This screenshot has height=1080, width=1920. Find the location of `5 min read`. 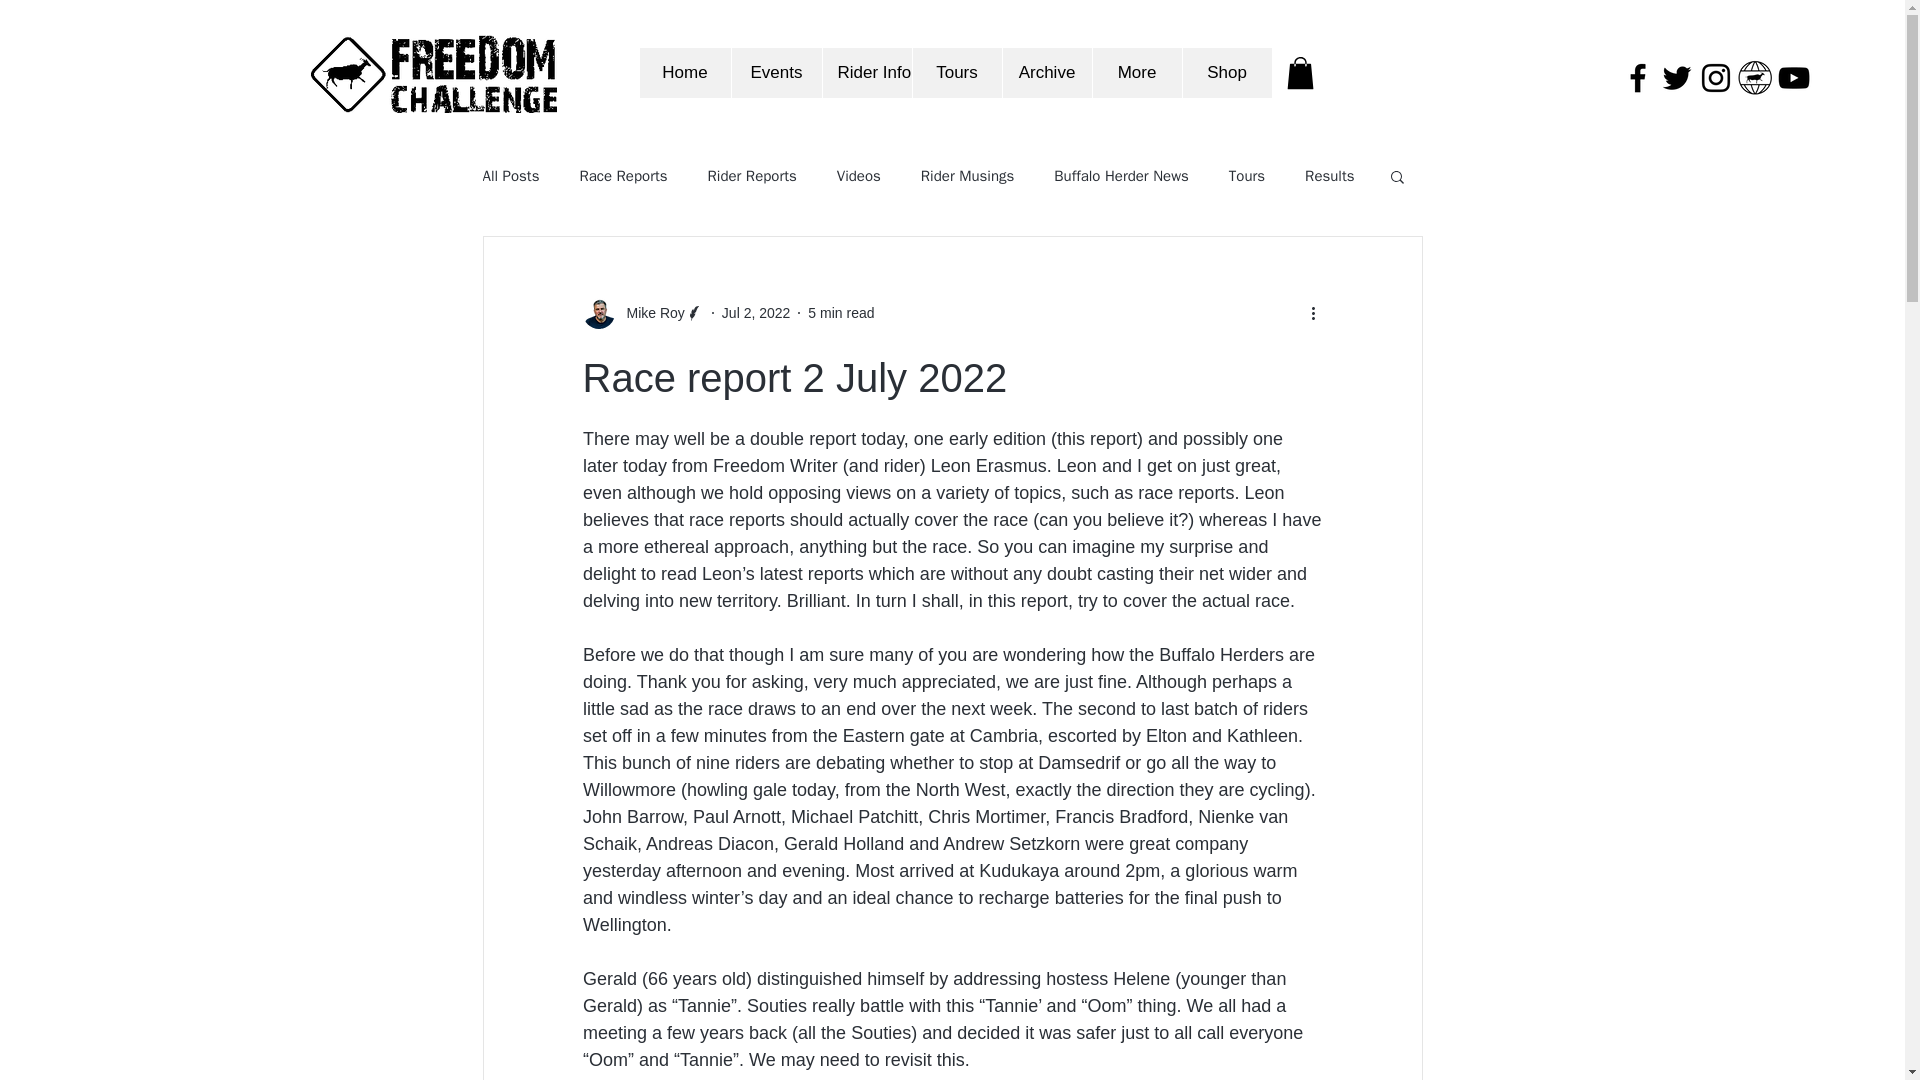

5 min read is located at coordinates (840, 312).